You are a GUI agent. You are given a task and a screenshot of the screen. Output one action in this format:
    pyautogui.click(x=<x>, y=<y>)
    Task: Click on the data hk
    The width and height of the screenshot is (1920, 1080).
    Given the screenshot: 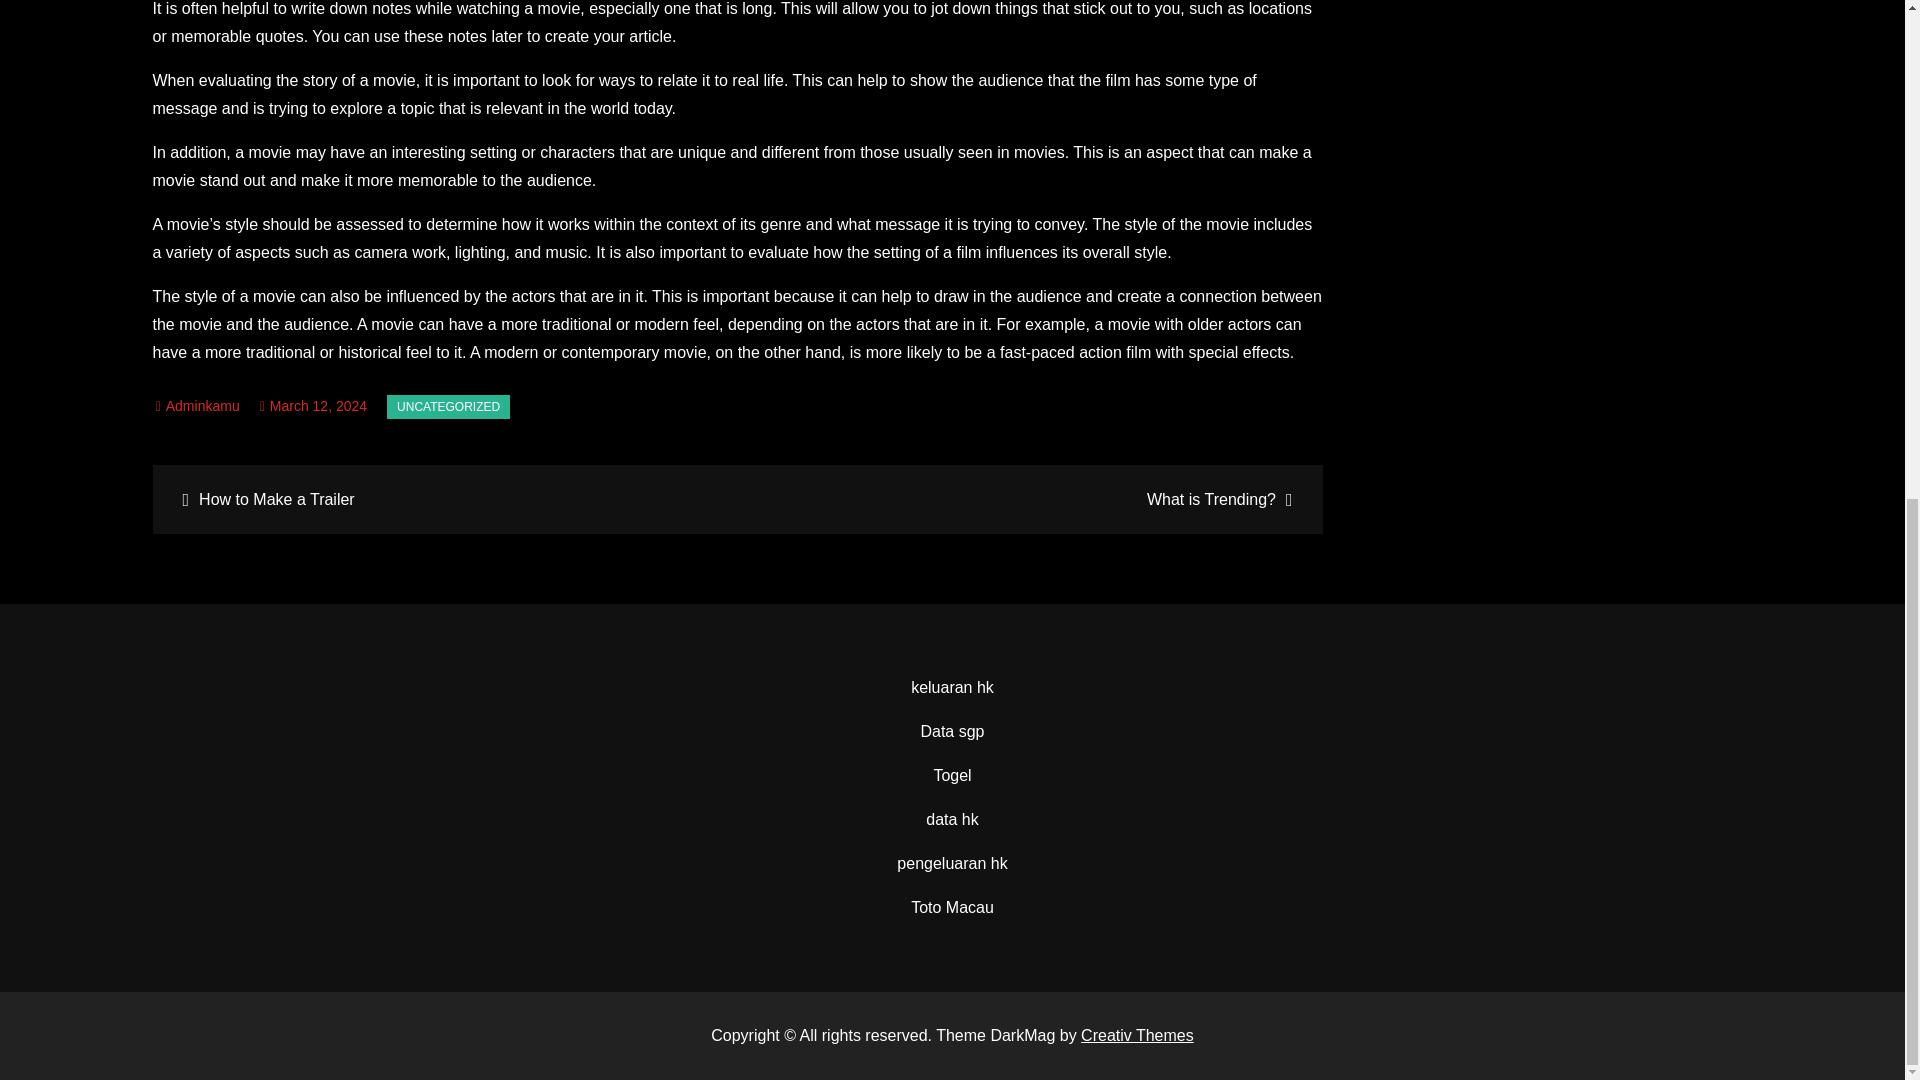 What is the action you would take?
    pyautogui.click(x=951, y=820)
    